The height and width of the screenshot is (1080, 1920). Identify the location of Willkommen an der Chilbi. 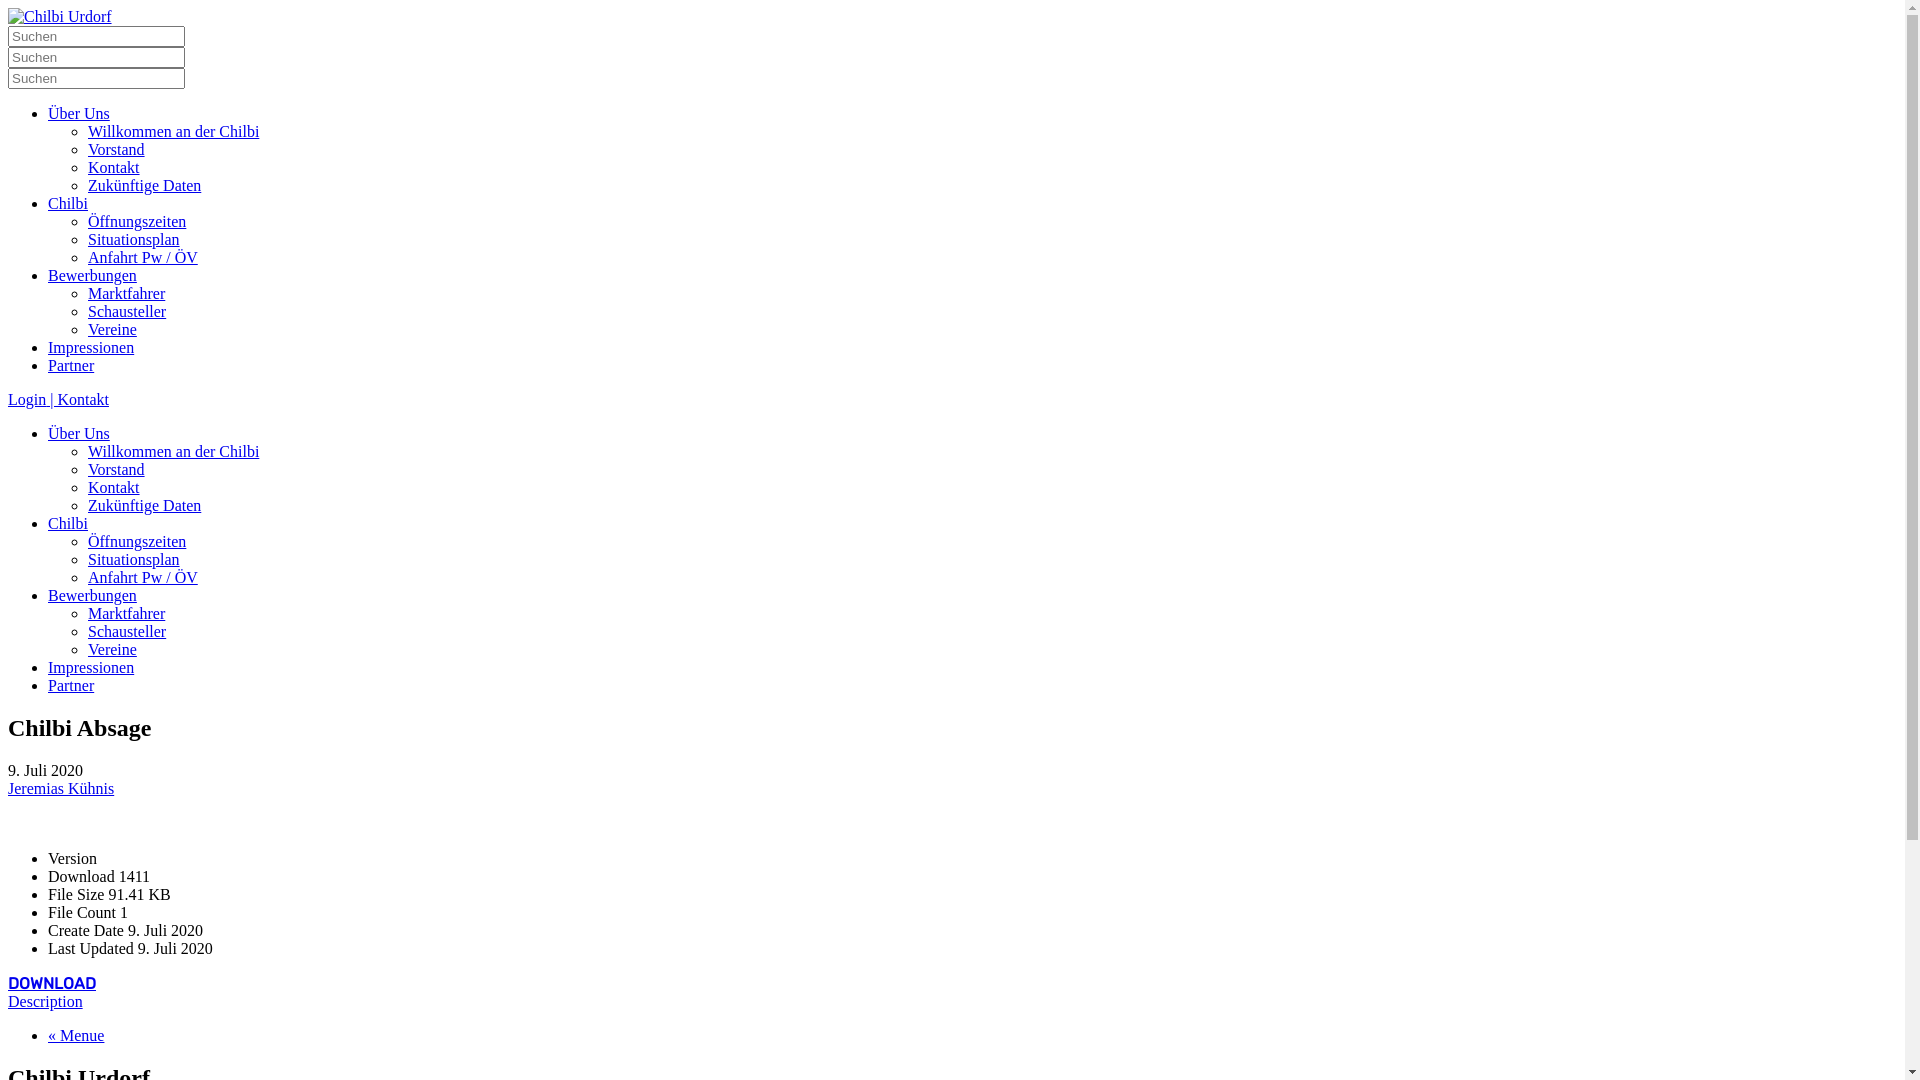
(174, 452).